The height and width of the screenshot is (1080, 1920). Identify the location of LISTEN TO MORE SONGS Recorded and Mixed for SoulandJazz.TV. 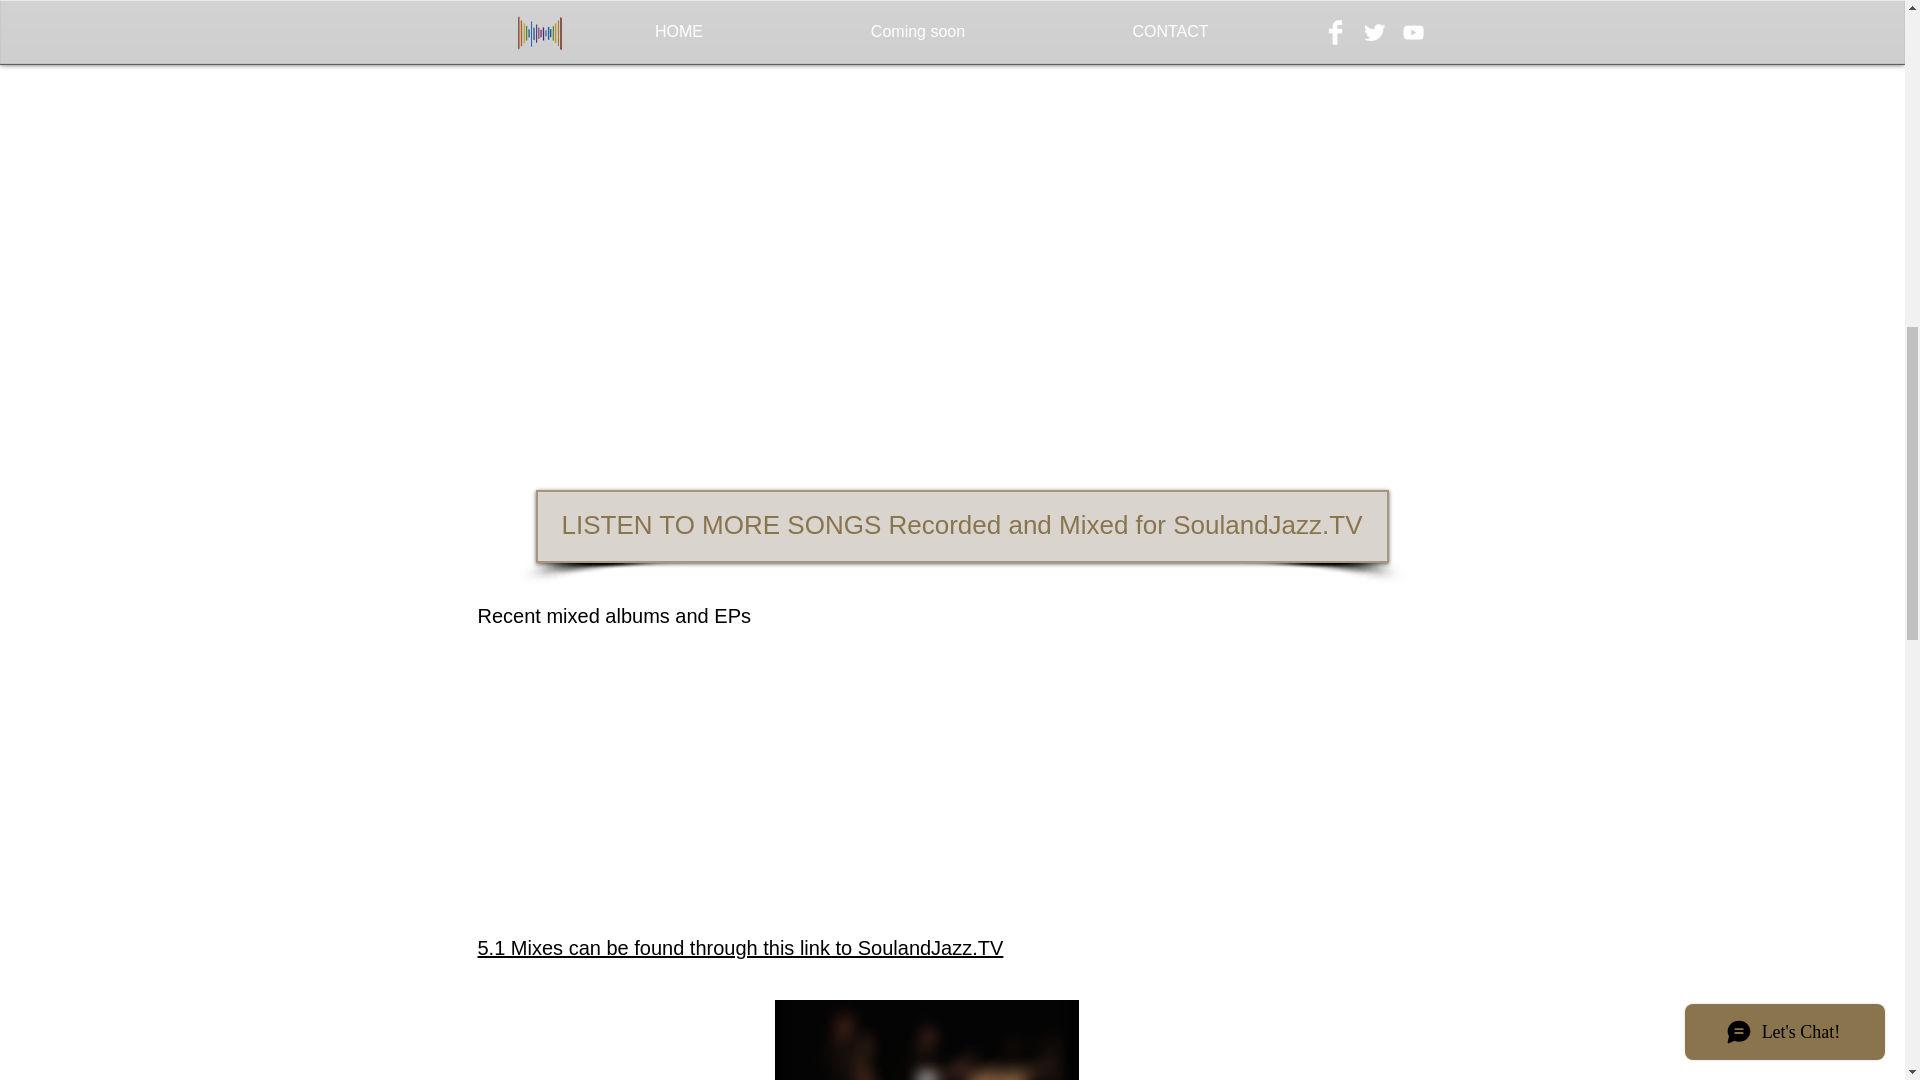
(962, 526).